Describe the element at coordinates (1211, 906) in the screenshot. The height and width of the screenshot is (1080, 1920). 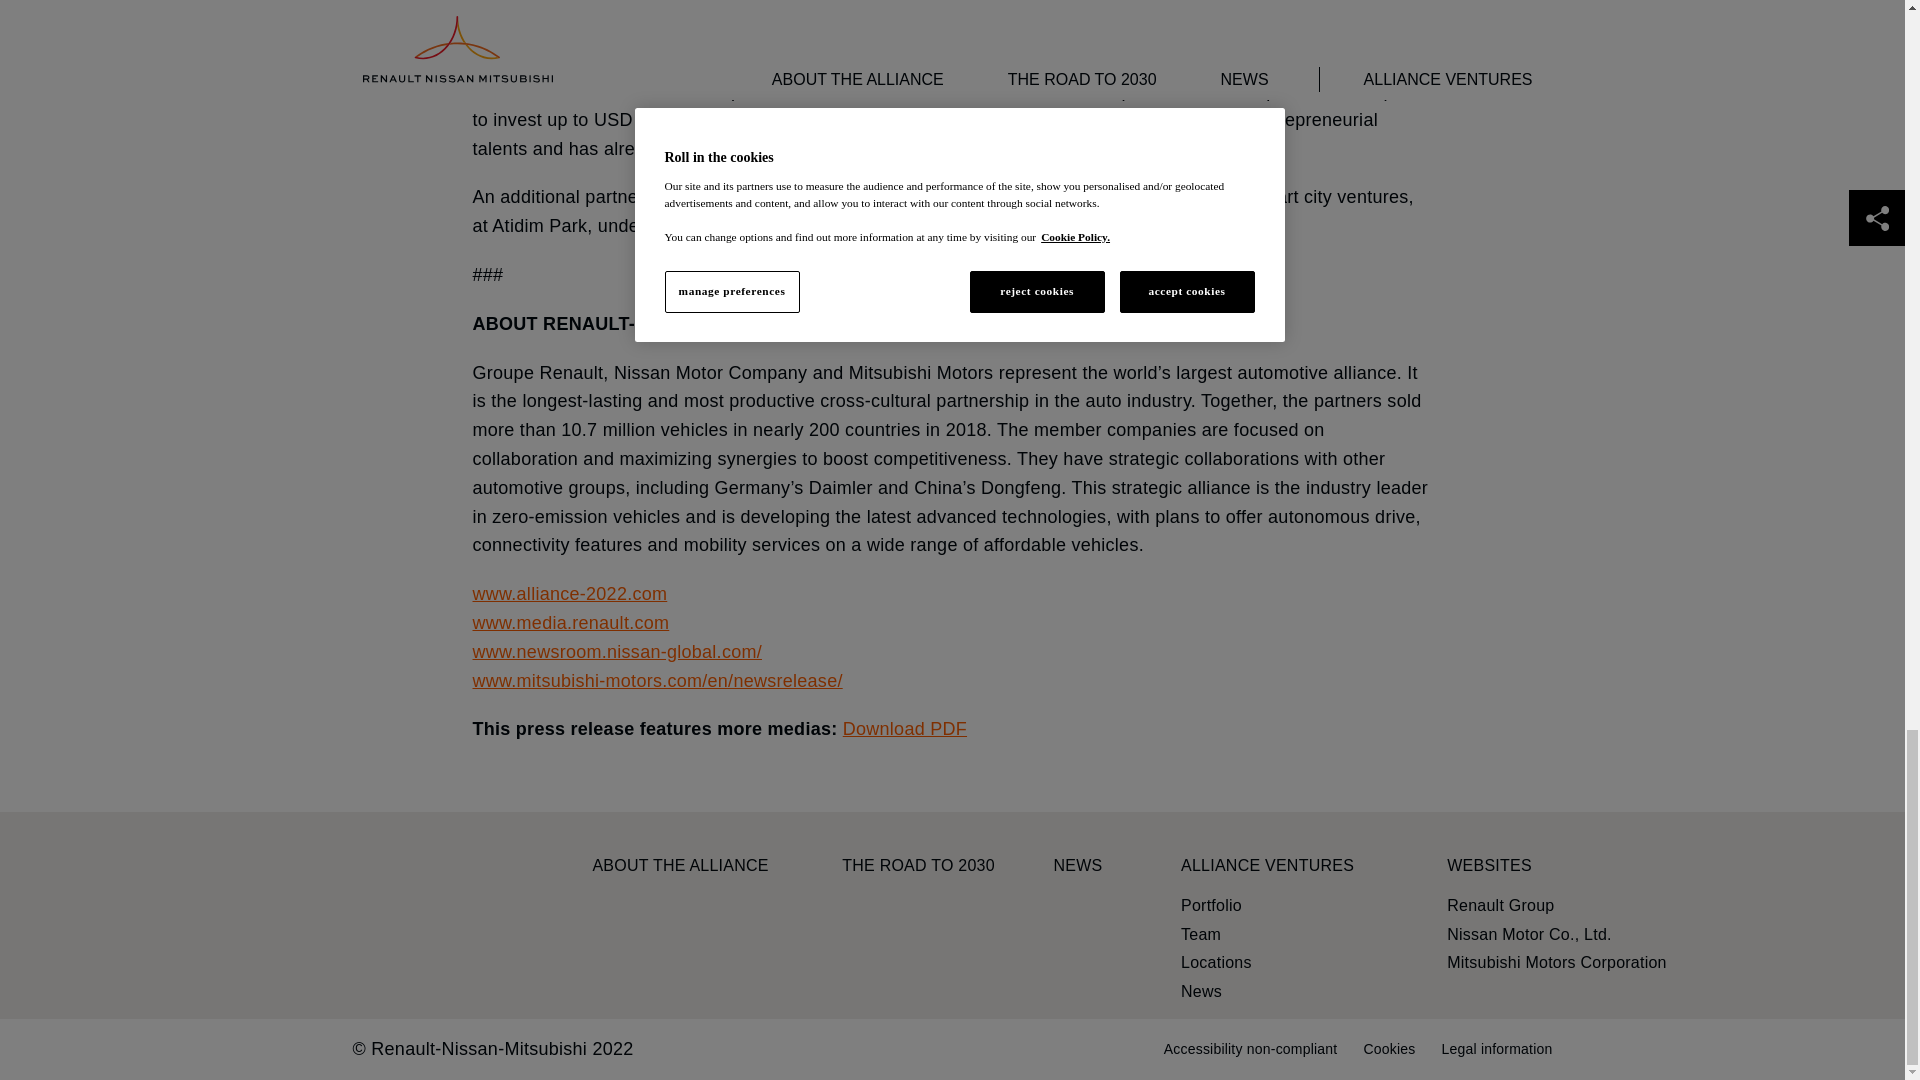
I see `Portfolio` at that location.